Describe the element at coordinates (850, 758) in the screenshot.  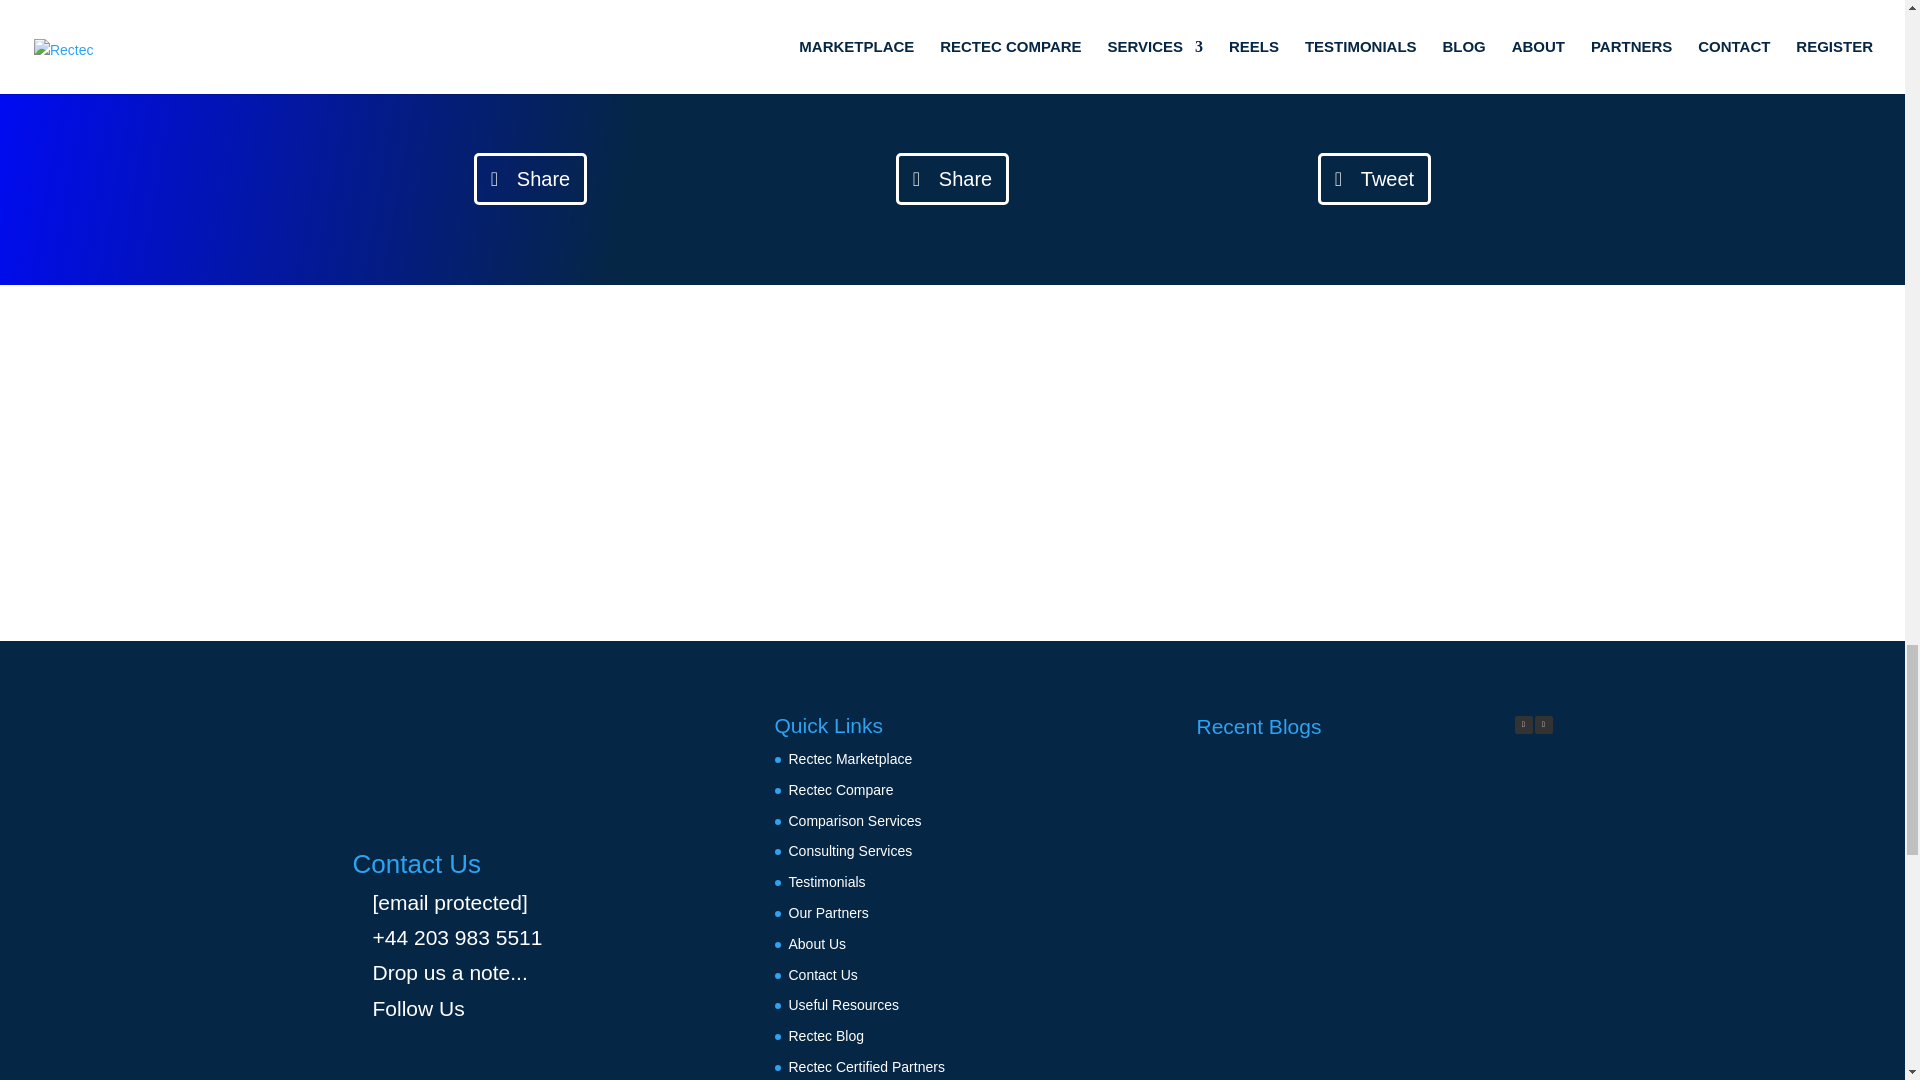
I see `Rectec Marketplace` at that location.